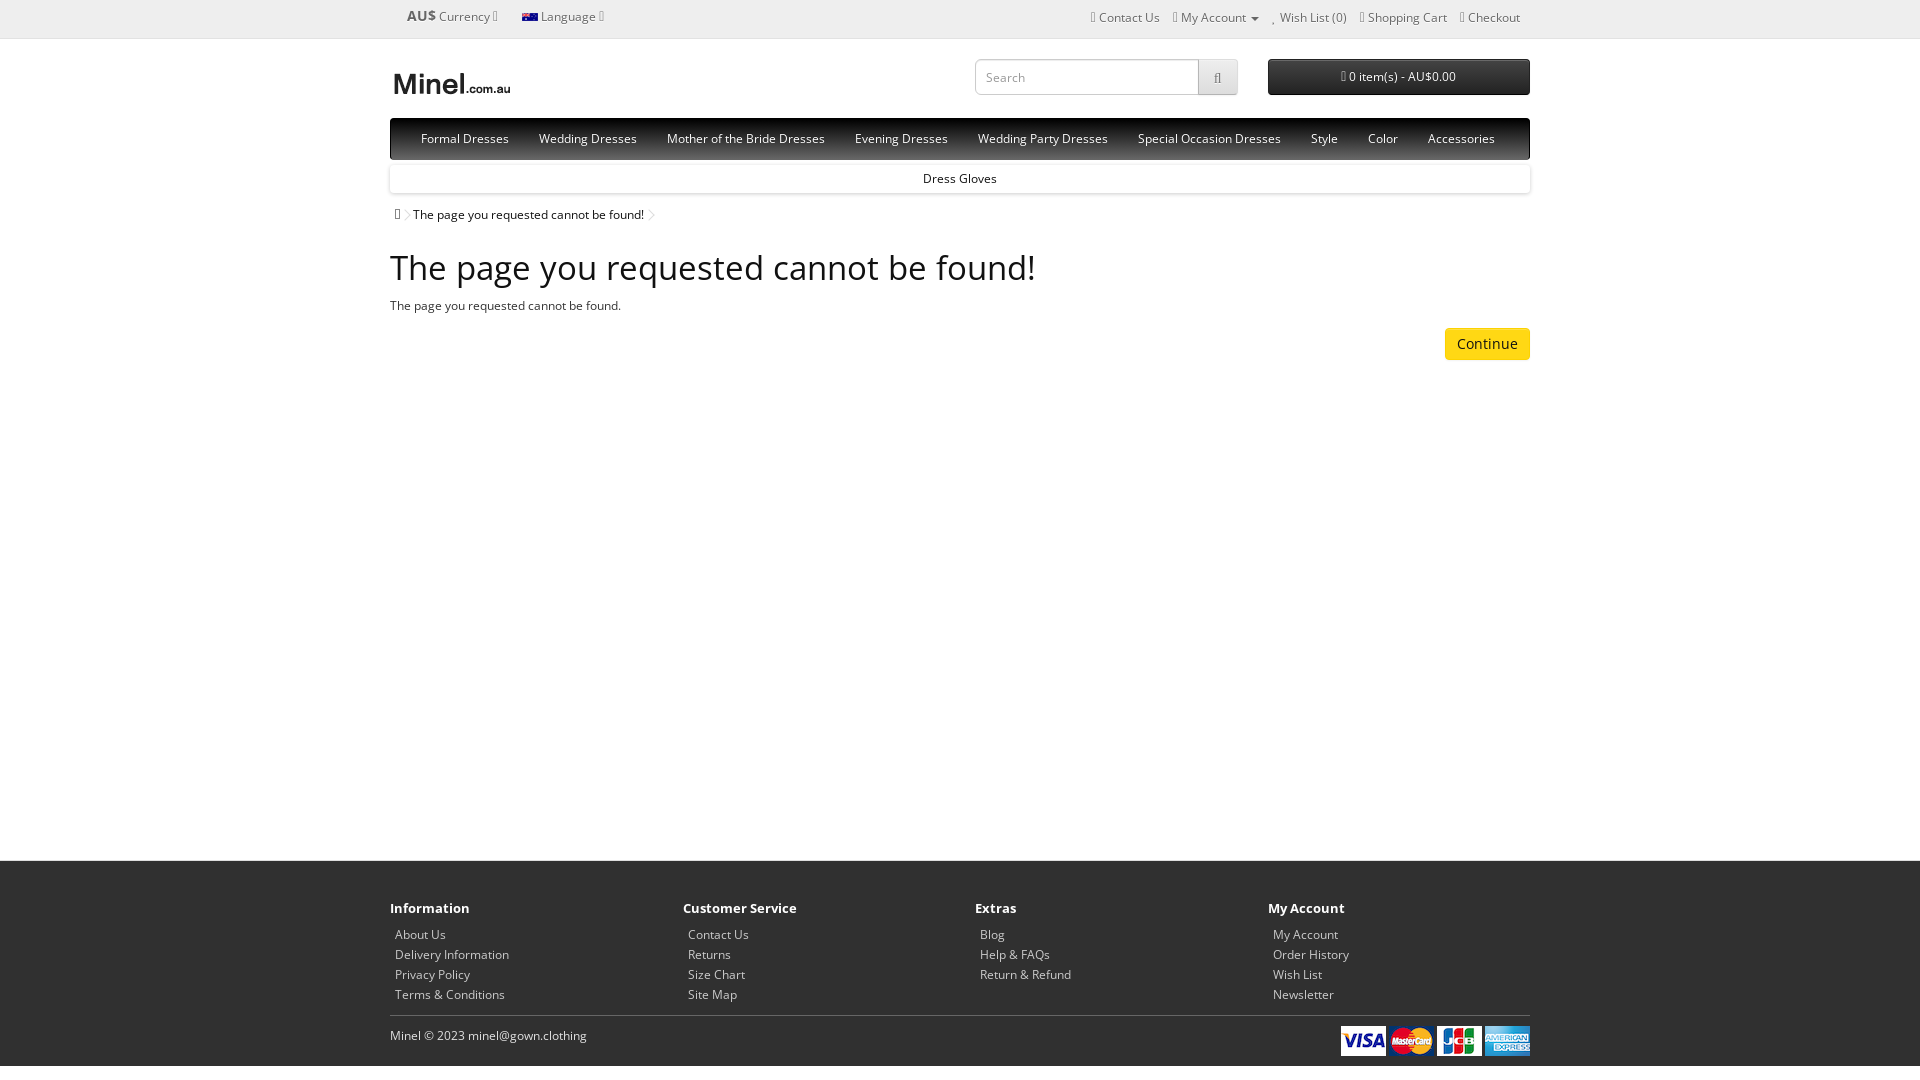  Describe the element at coordinates (1304, 934) in the screenshot. I see `My Account` at that location.